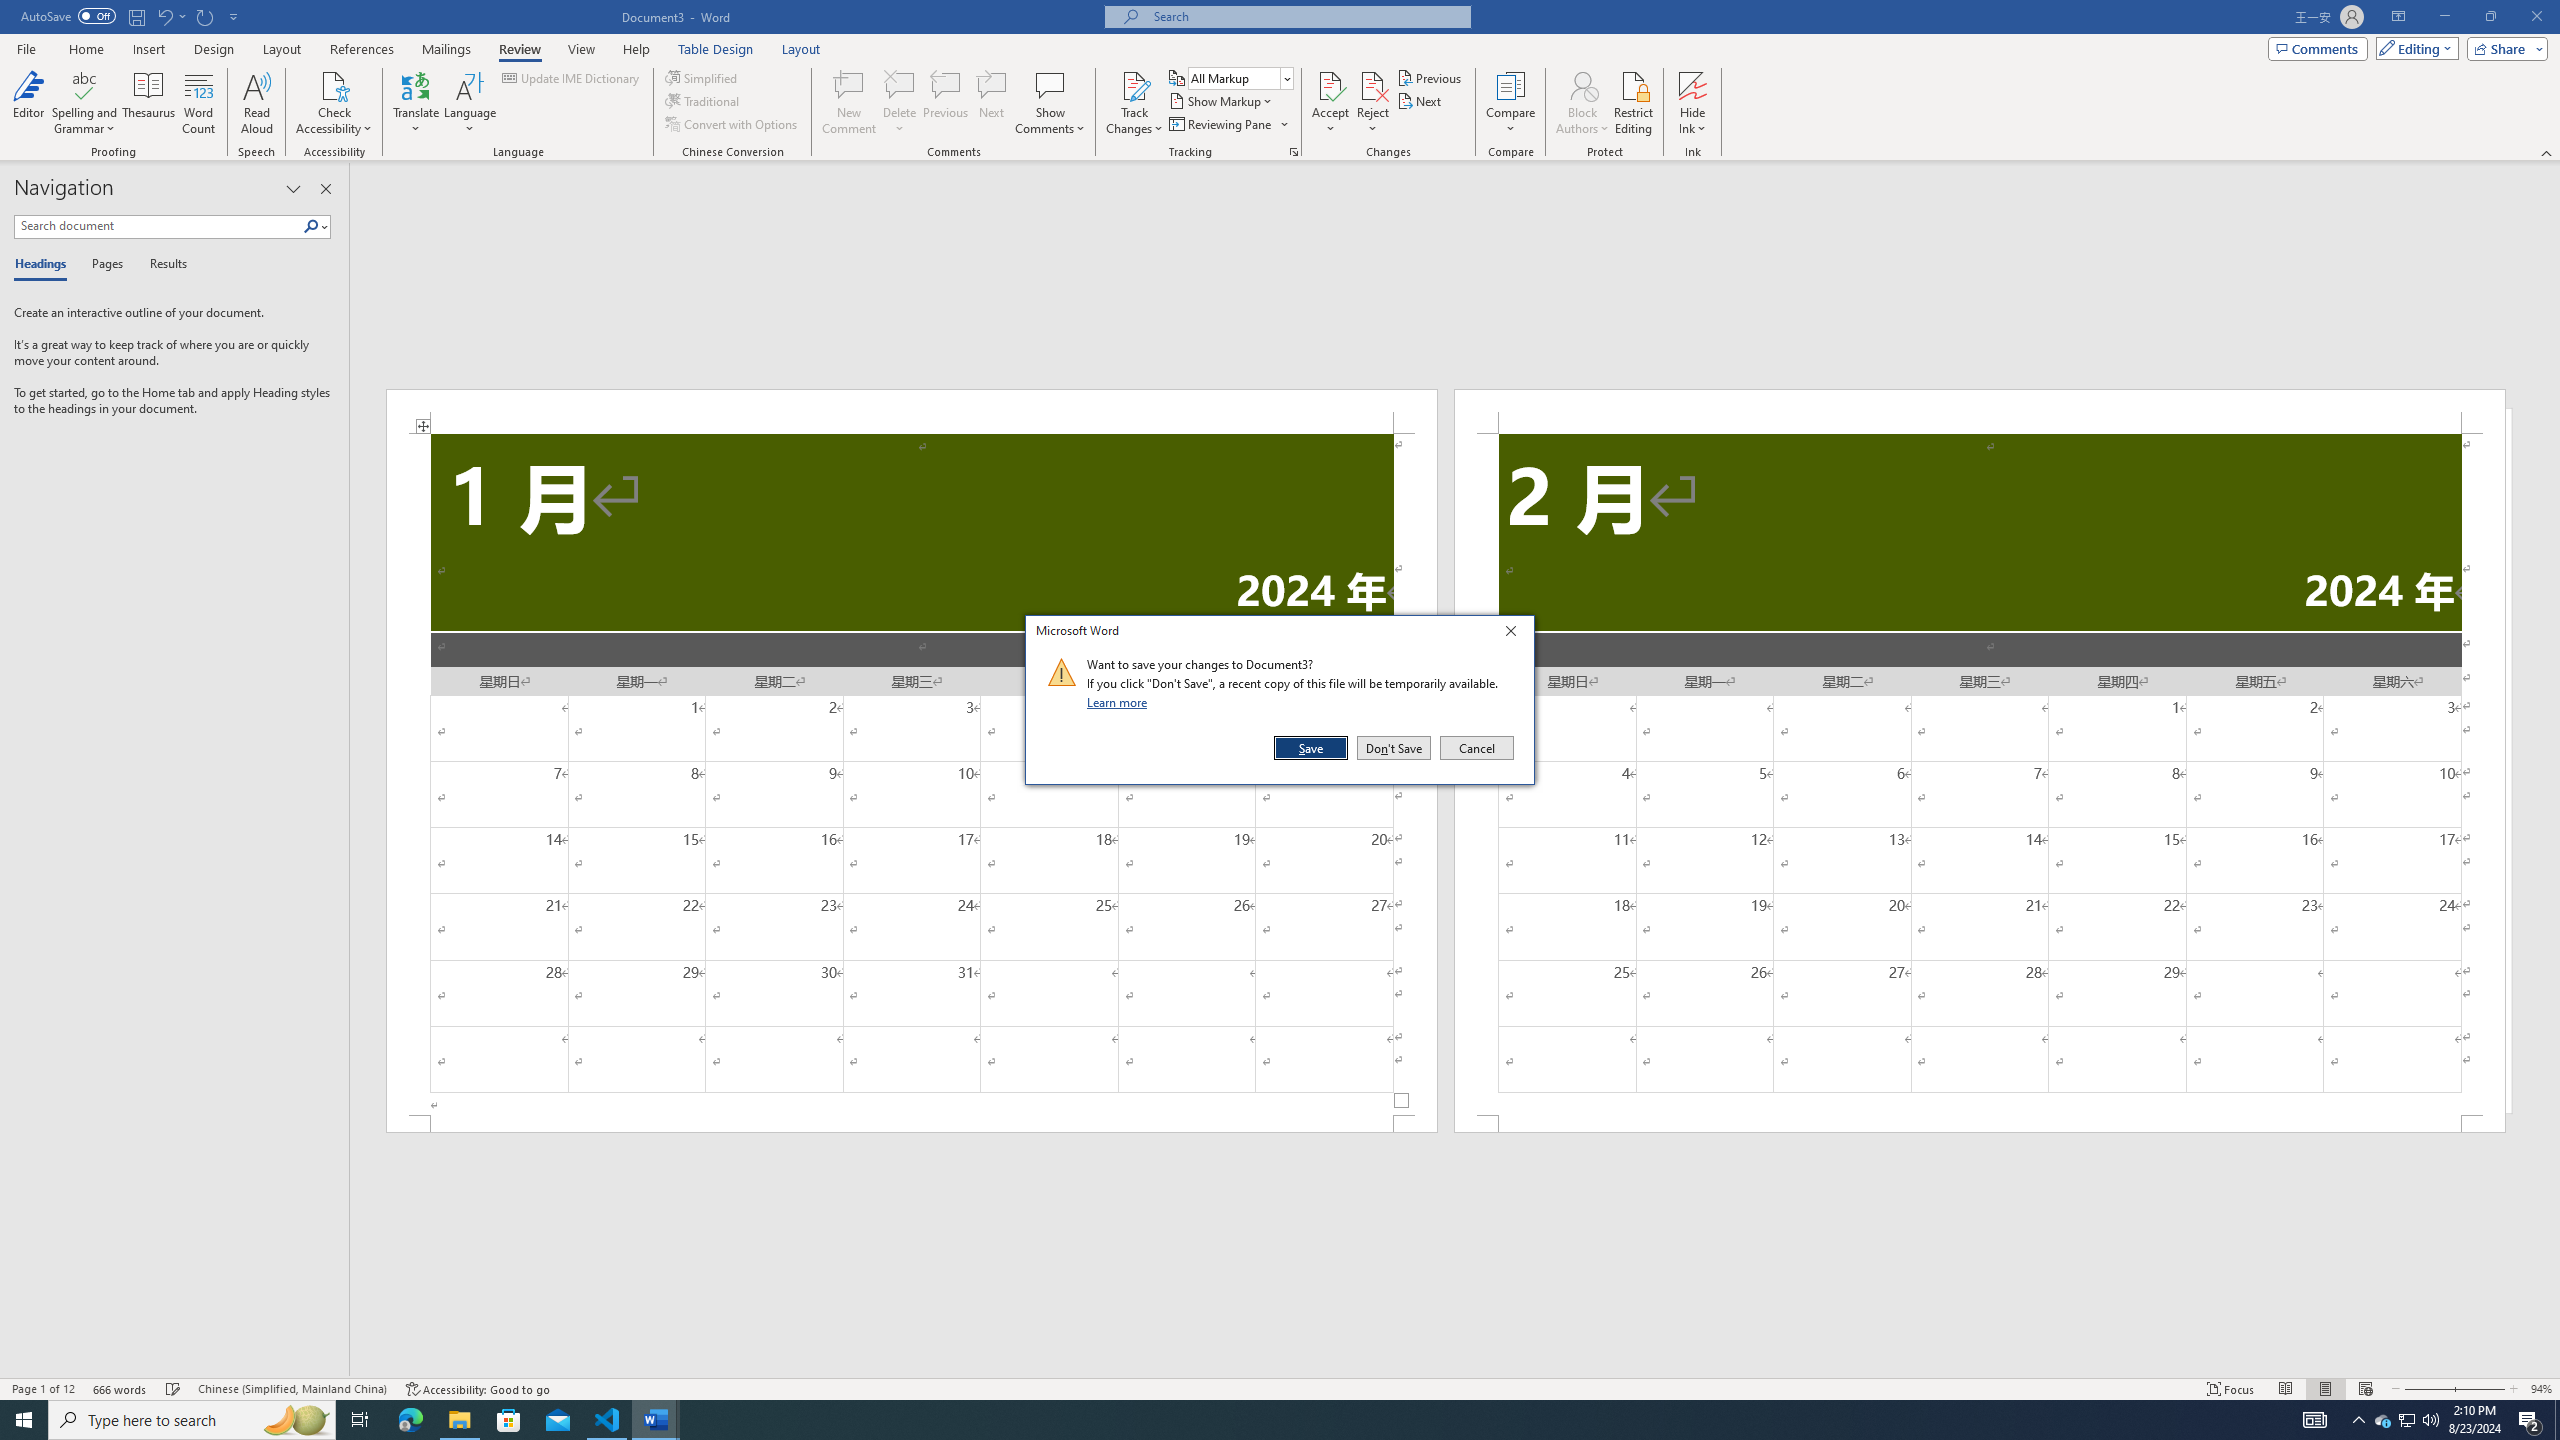 This screenshot has width=2560, height=1440. What do you see at coordinates (1294, 152) in the screenshot?
I see `Change Tracking Options...` at bounding box center [1294, 152].